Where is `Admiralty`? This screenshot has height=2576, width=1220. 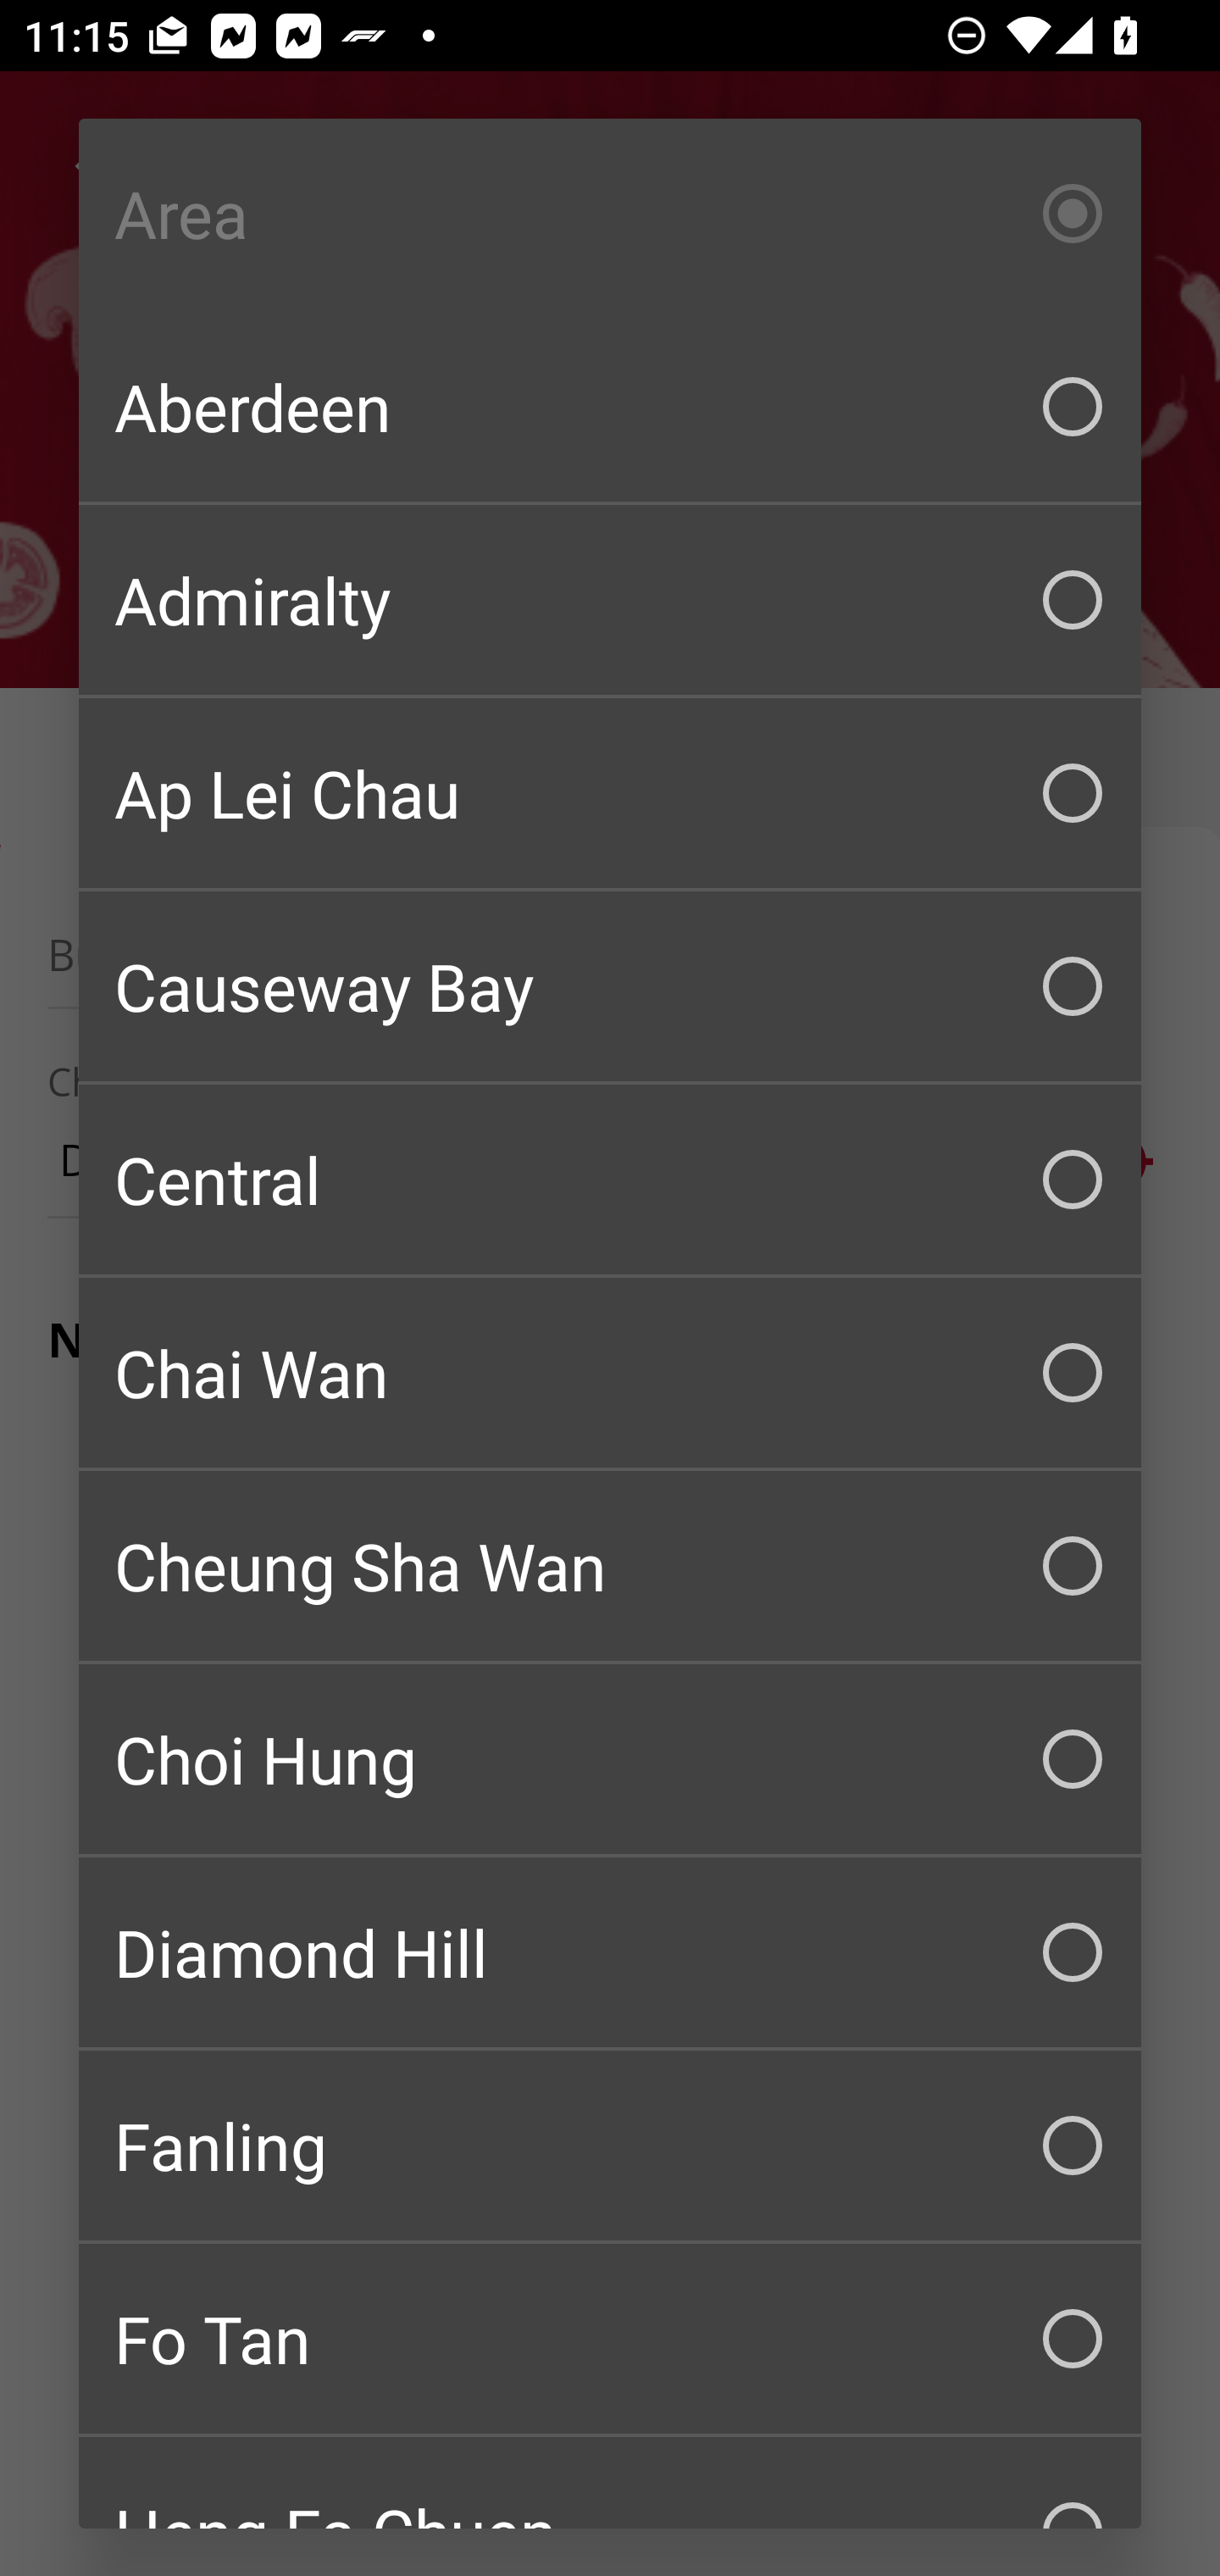
Admiralty is located at coordinates (610, 600).